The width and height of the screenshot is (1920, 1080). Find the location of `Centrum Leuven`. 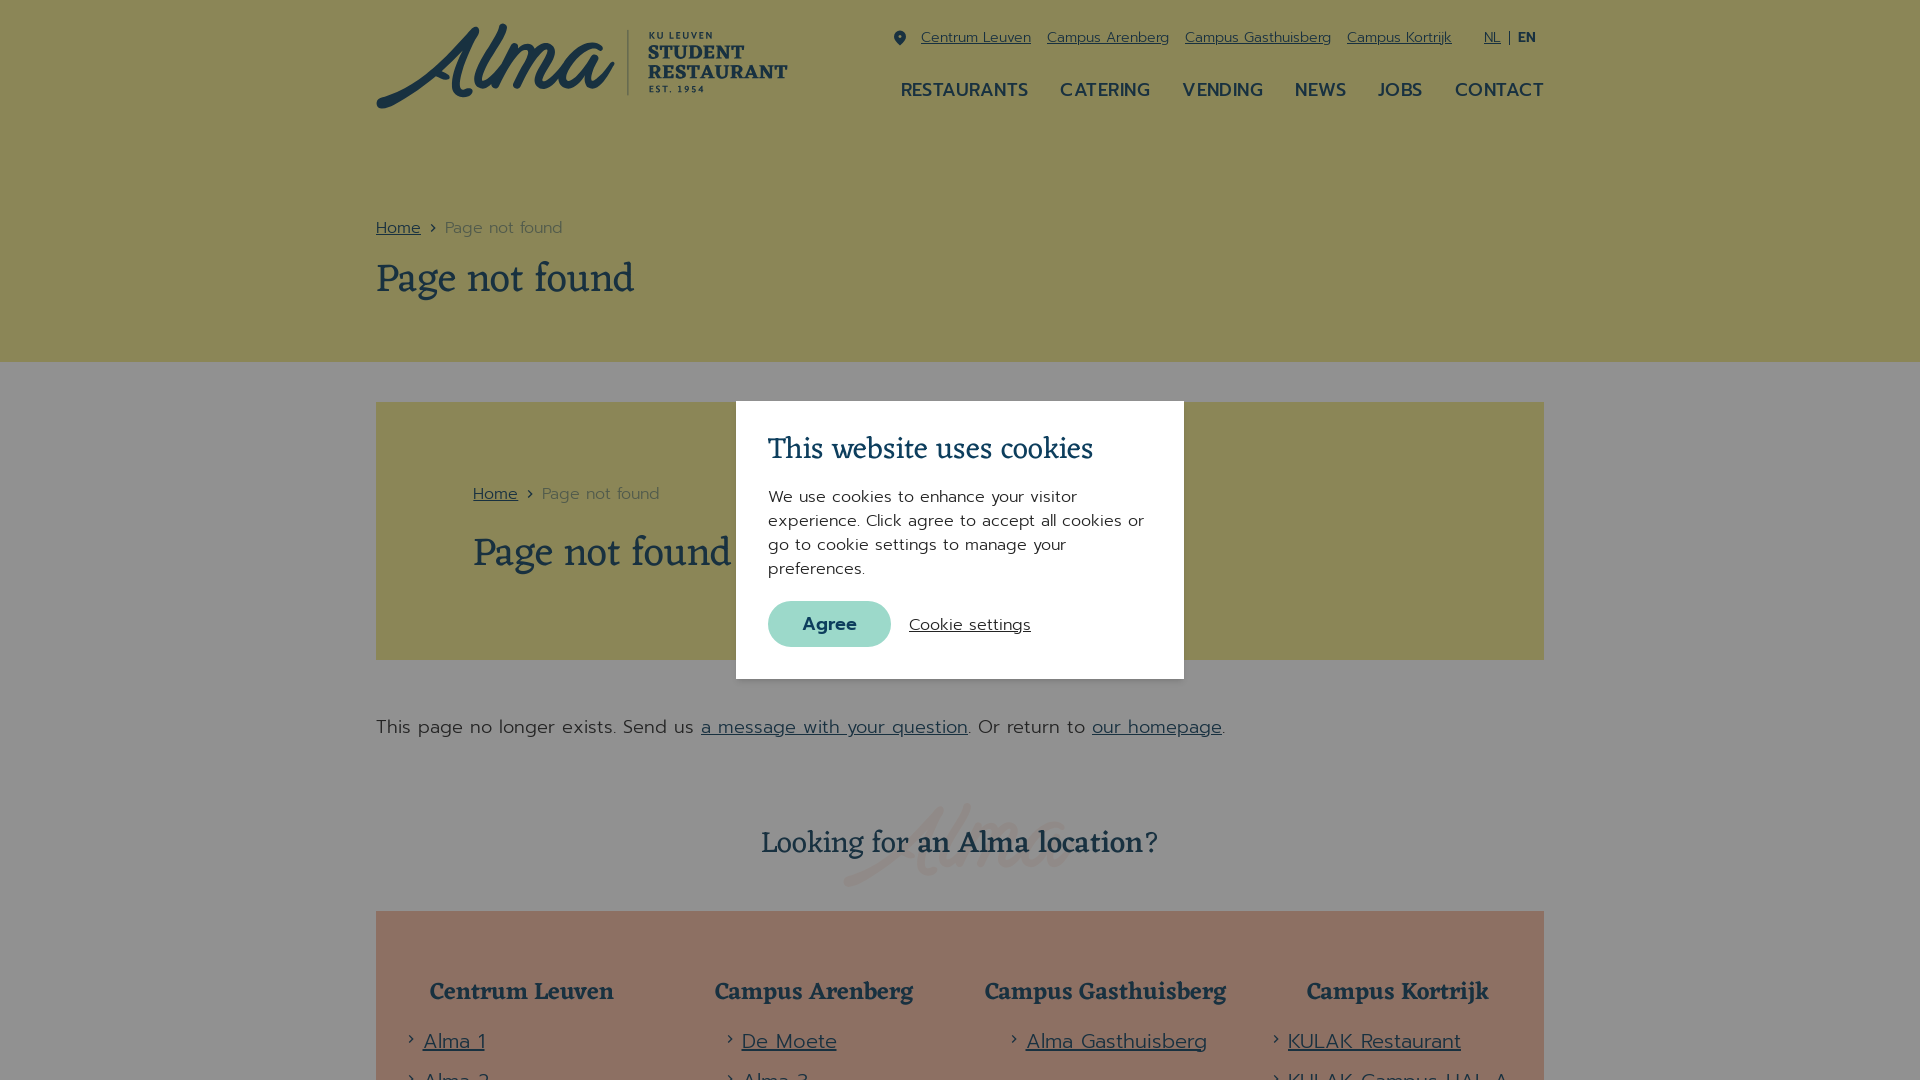

Centrum Leuven is located at coordinates (976, 38).